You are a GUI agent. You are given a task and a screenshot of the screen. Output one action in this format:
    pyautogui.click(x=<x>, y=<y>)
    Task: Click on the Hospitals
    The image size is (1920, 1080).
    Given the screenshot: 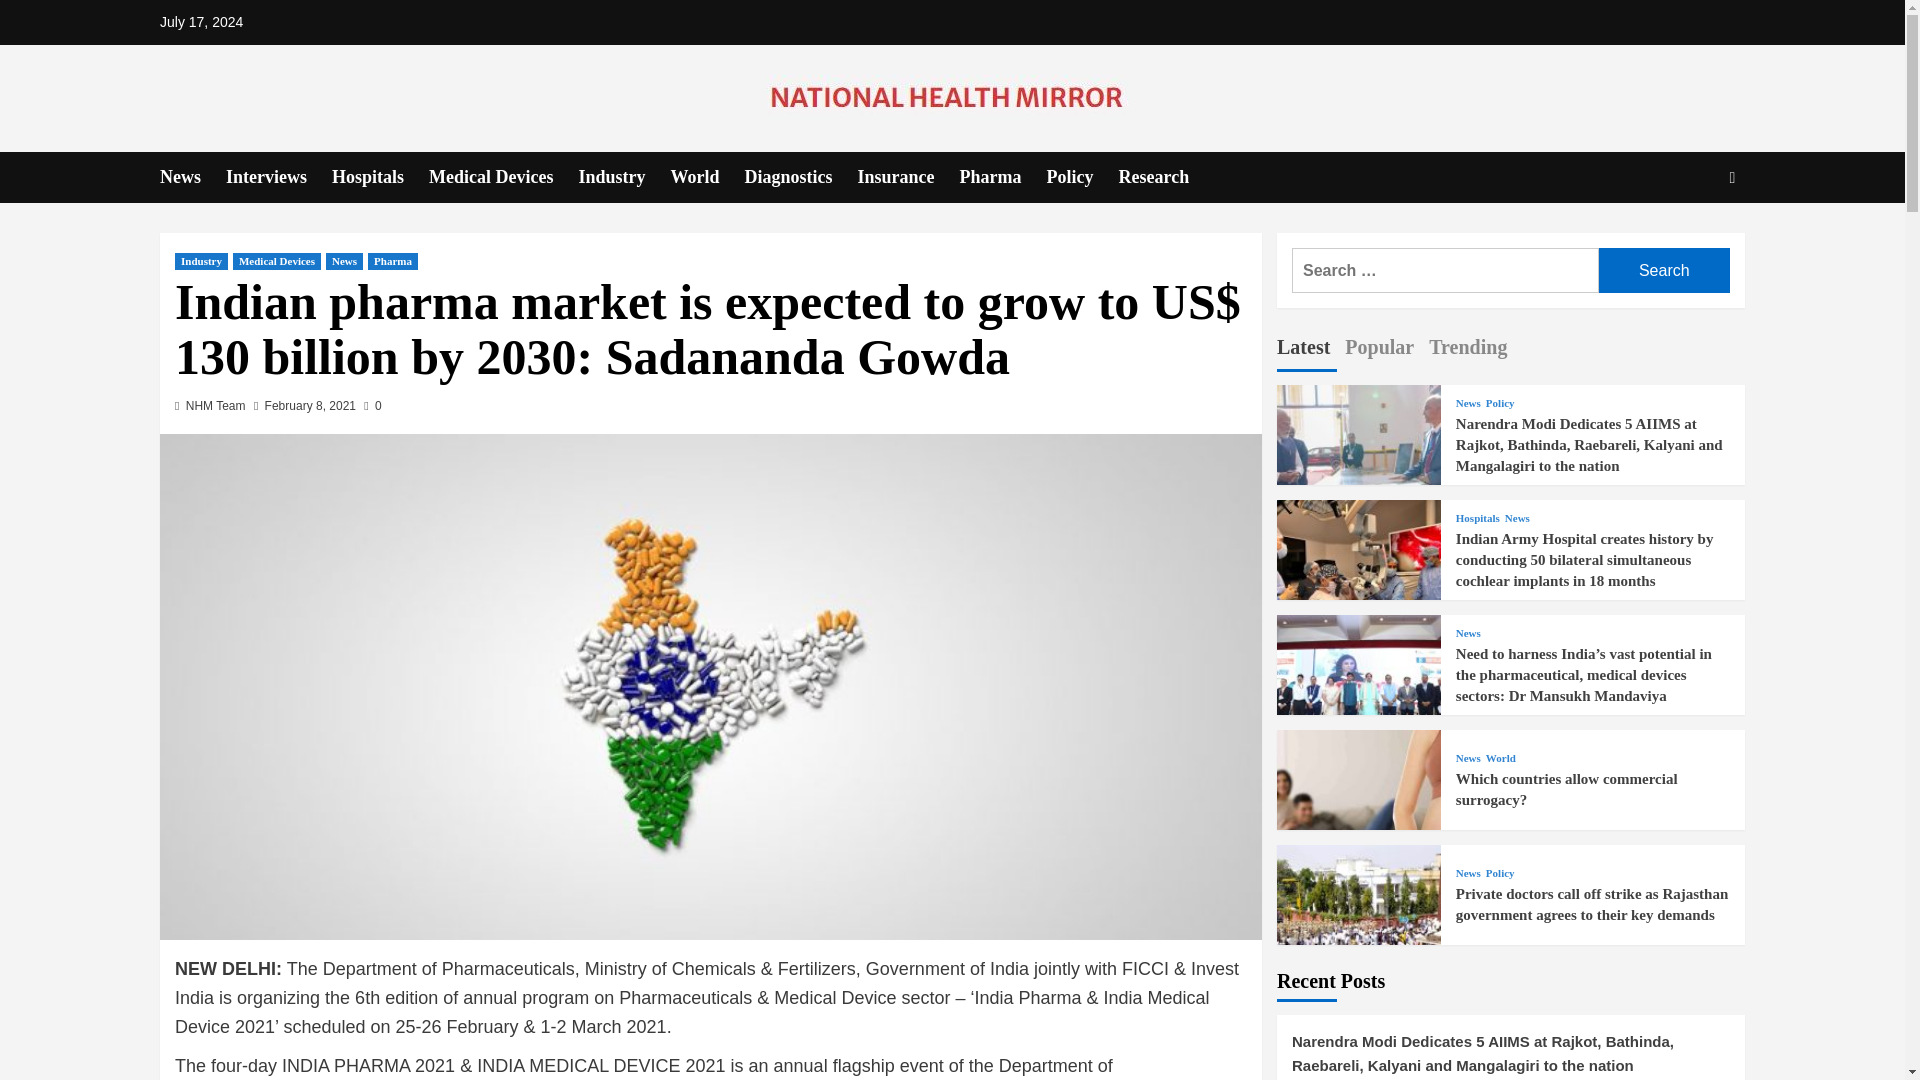 What is the action you would take?
    pyautogui.click(x=380, y=178)
    